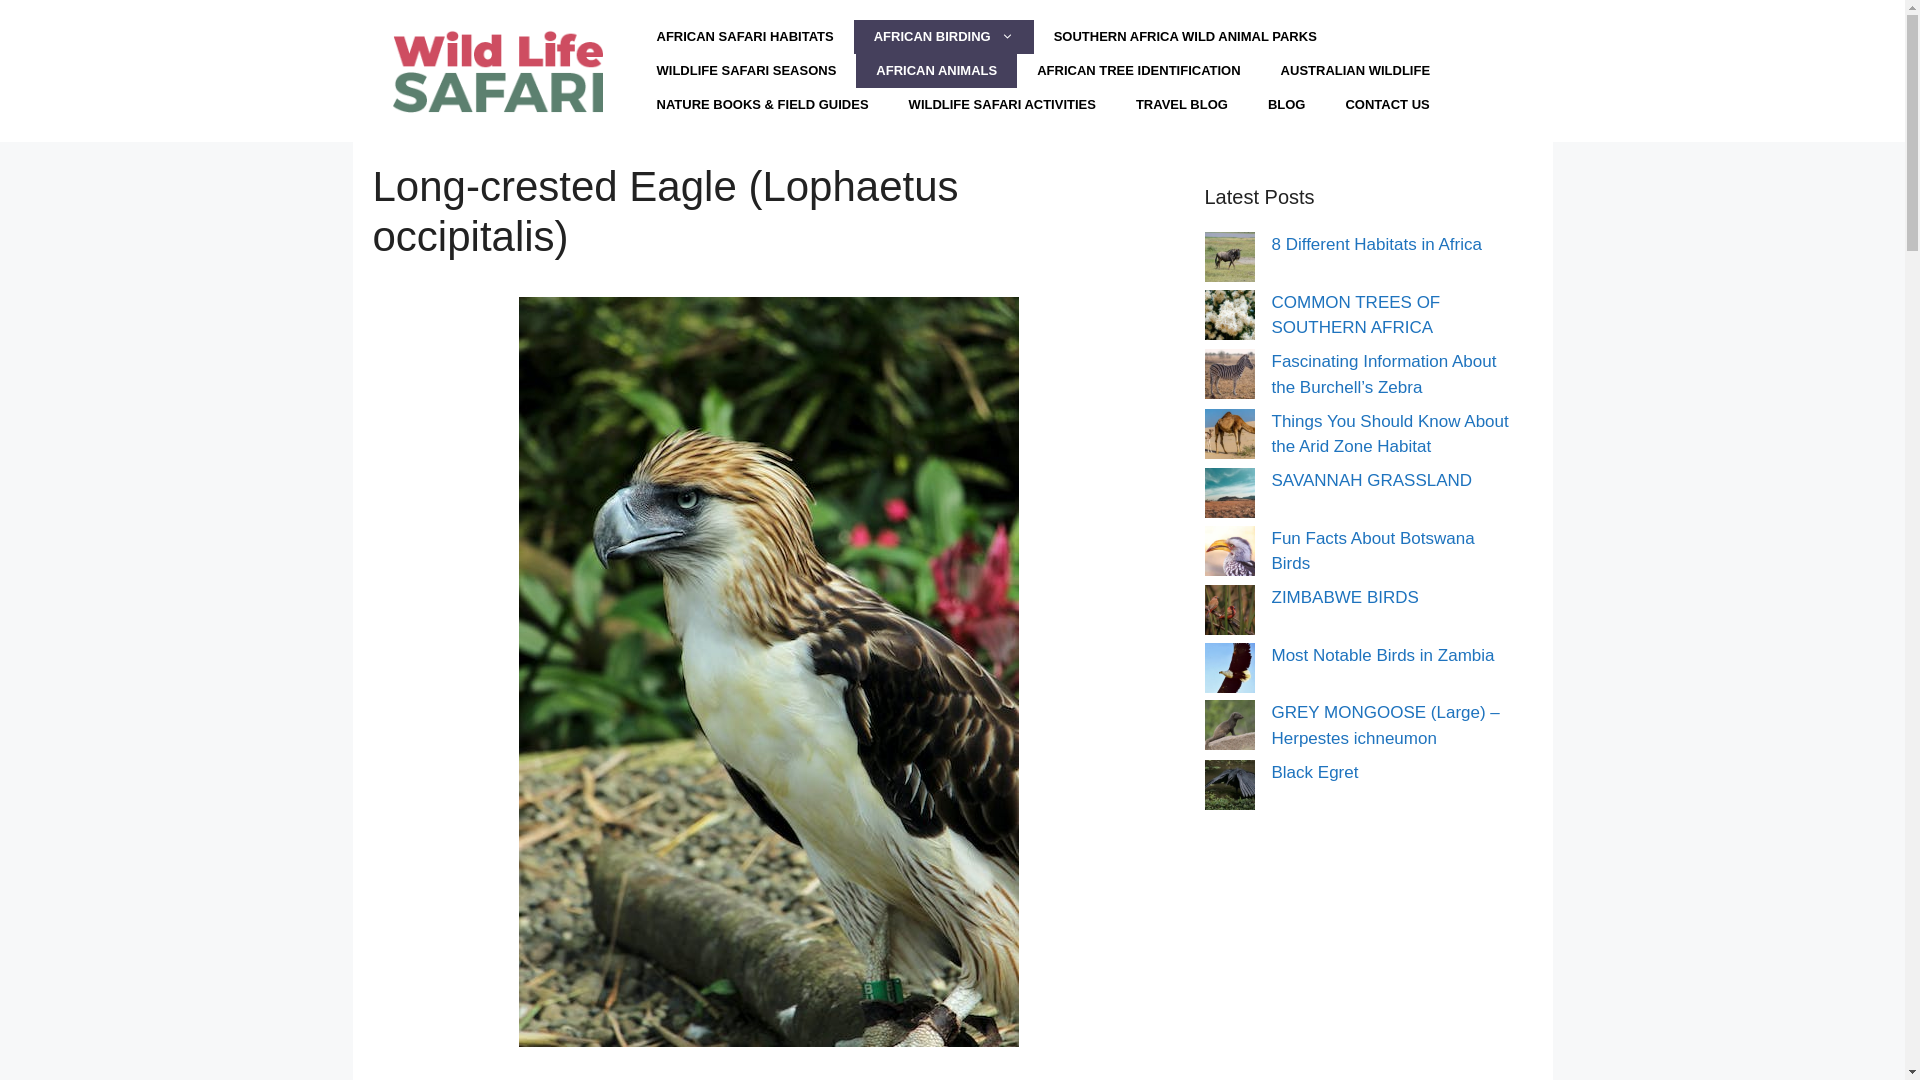  What do you see at coordinates (1185, 37) in the screenshot?
I see `SOUTHERN AFRICA WILD ANIMAL PARKS` at bounding box center [1185, 37].